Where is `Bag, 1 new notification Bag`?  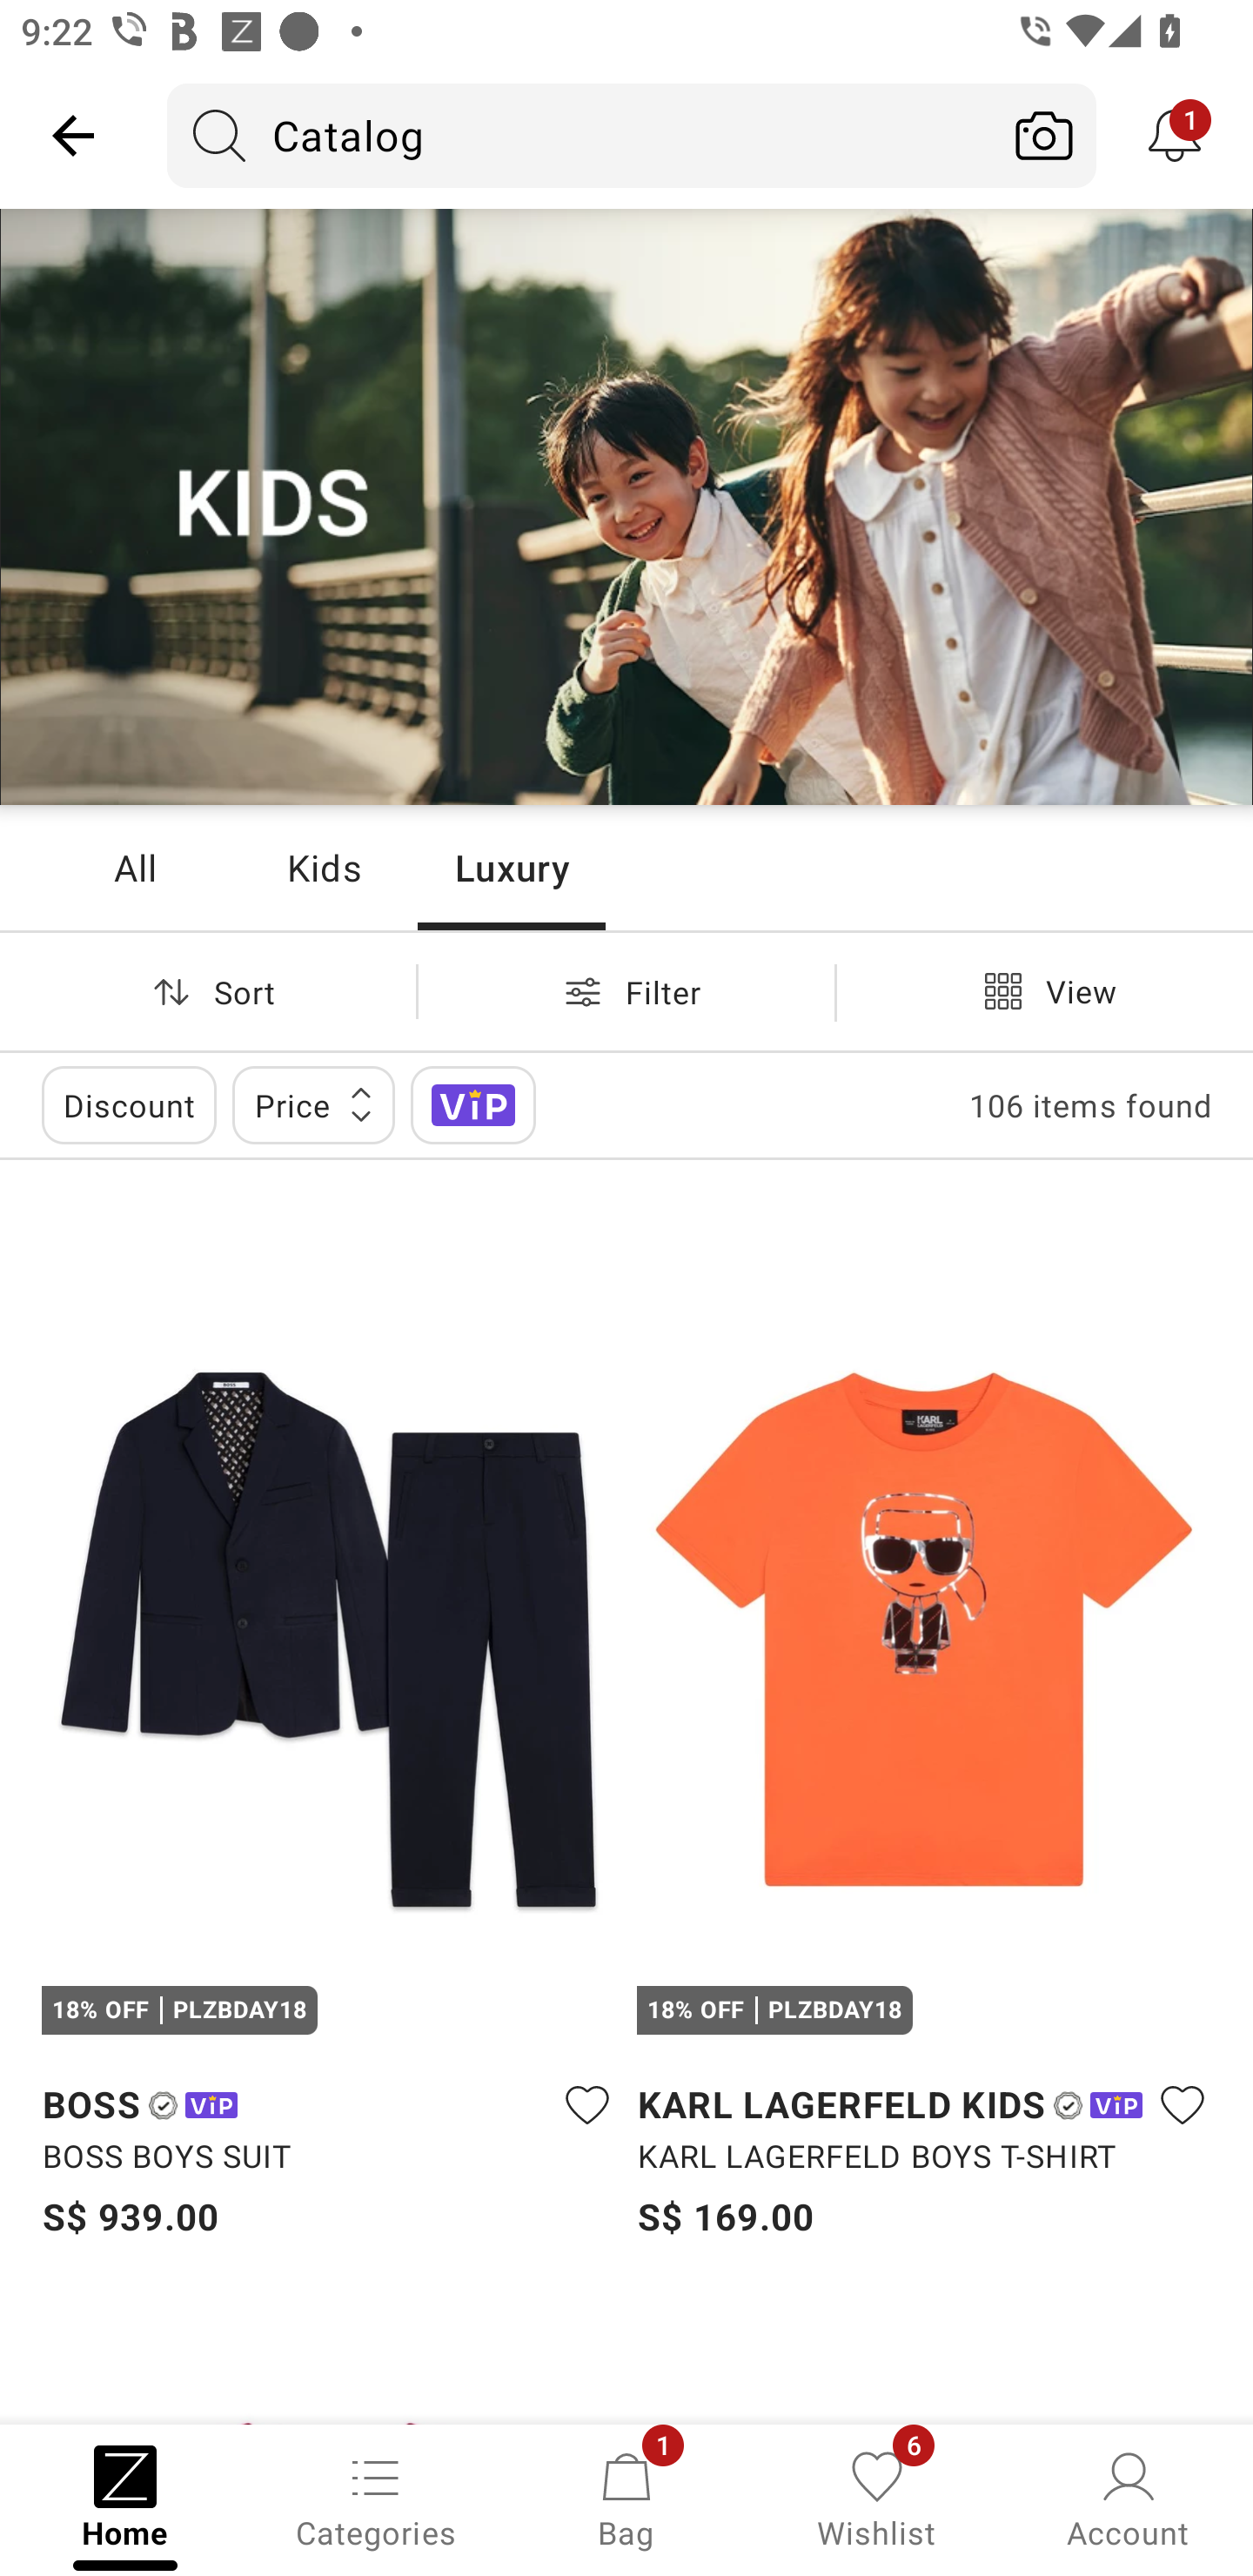
Bag, 1 new notification Bag is located at coordinates (626, 2498).